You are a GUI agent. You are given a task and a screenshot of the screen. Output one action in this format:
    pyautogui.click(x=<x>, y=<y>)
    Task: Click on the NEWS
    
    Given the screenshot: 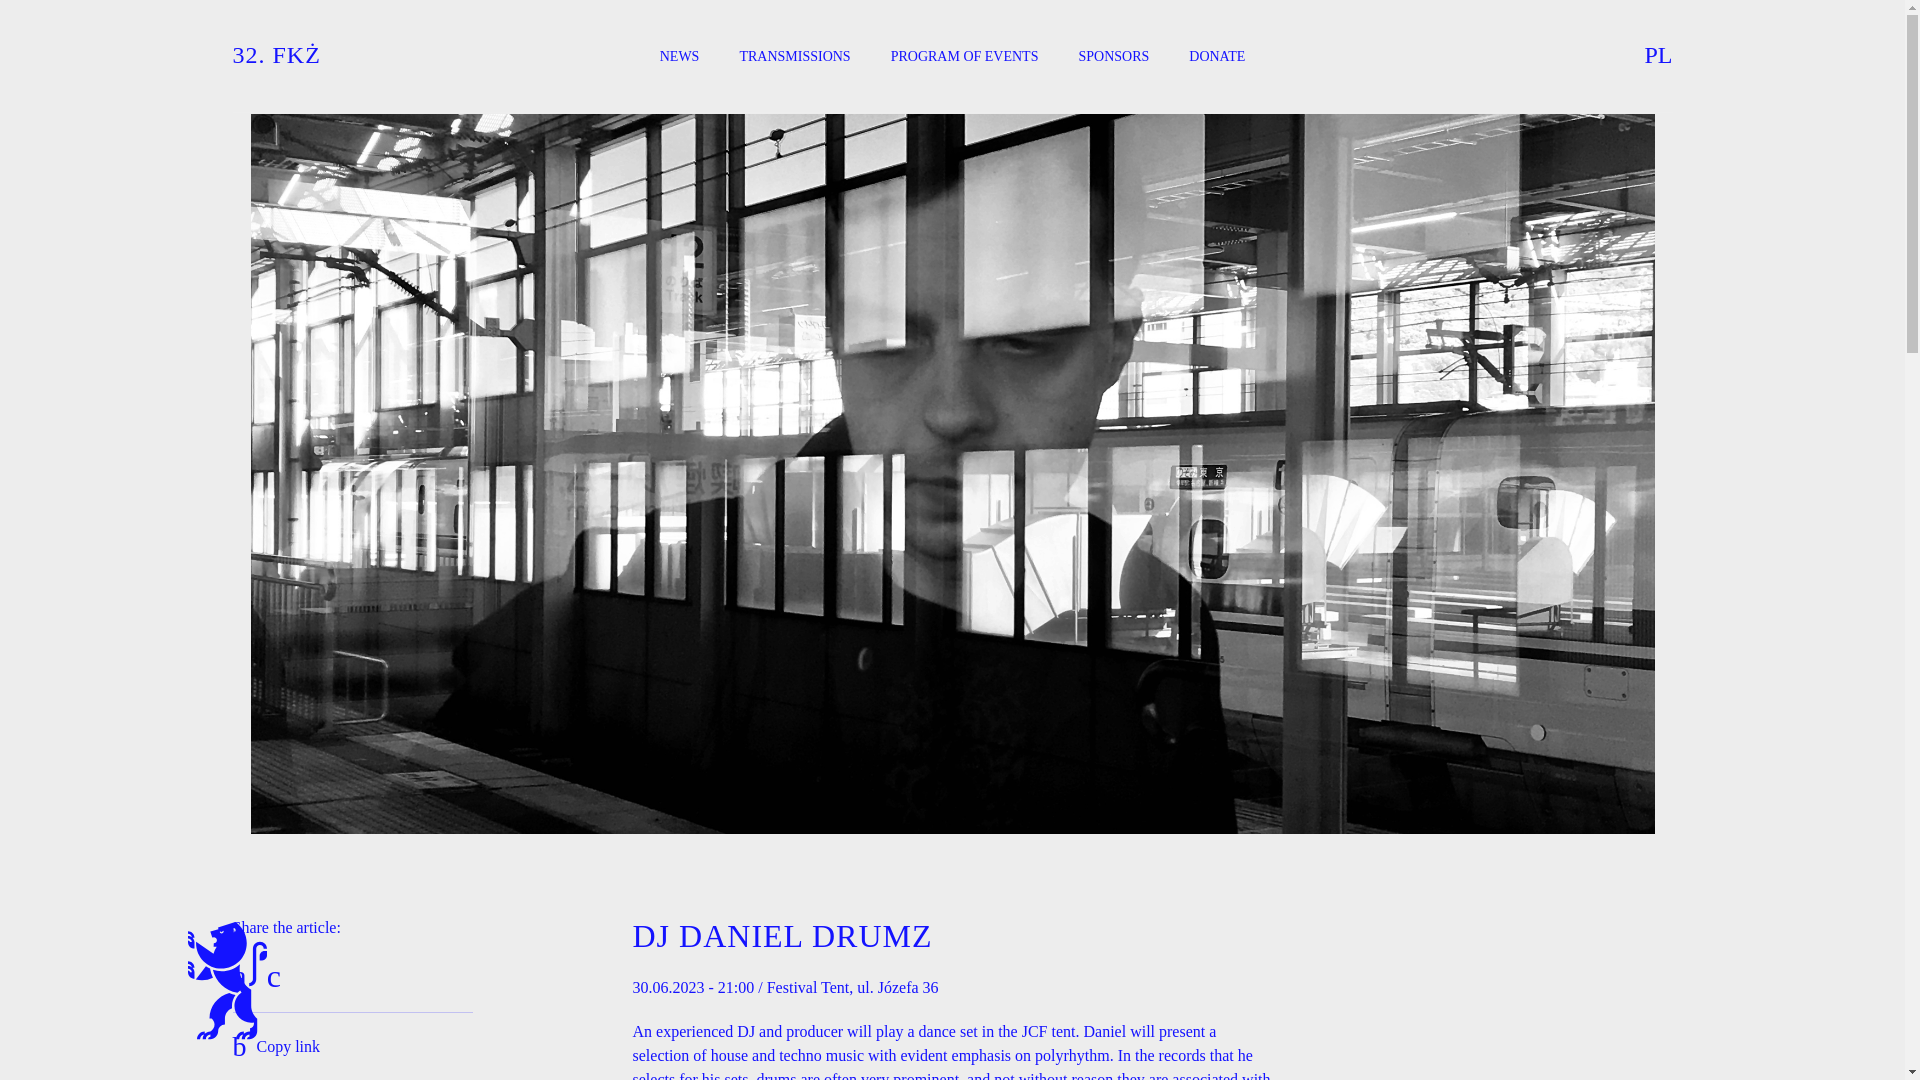 What is the action you would take?
    pyautogui.click(x=680, y=58)
    